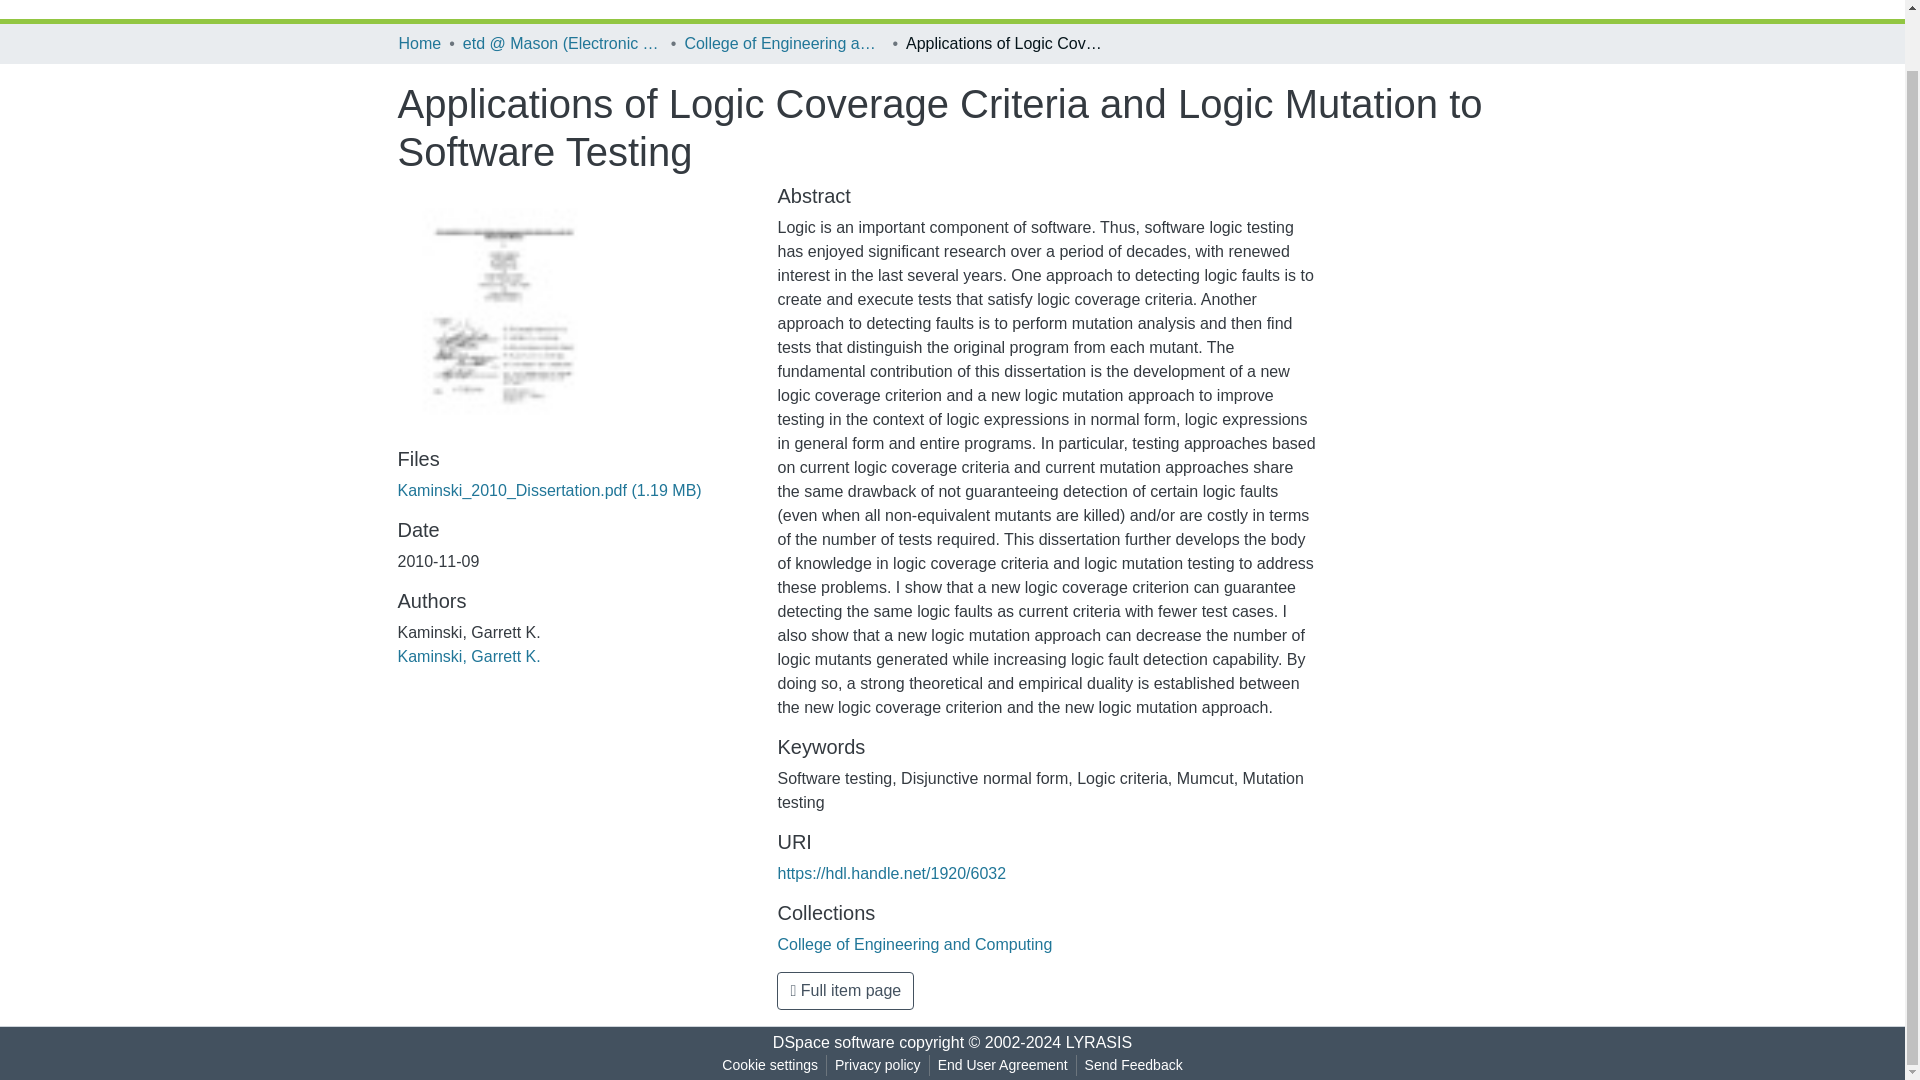 This screenshot has height=1080, width=1920. What do you see at coordinates (845, 990) in the screenshot?
I see `Full item page` at bounding box center [845, 990].